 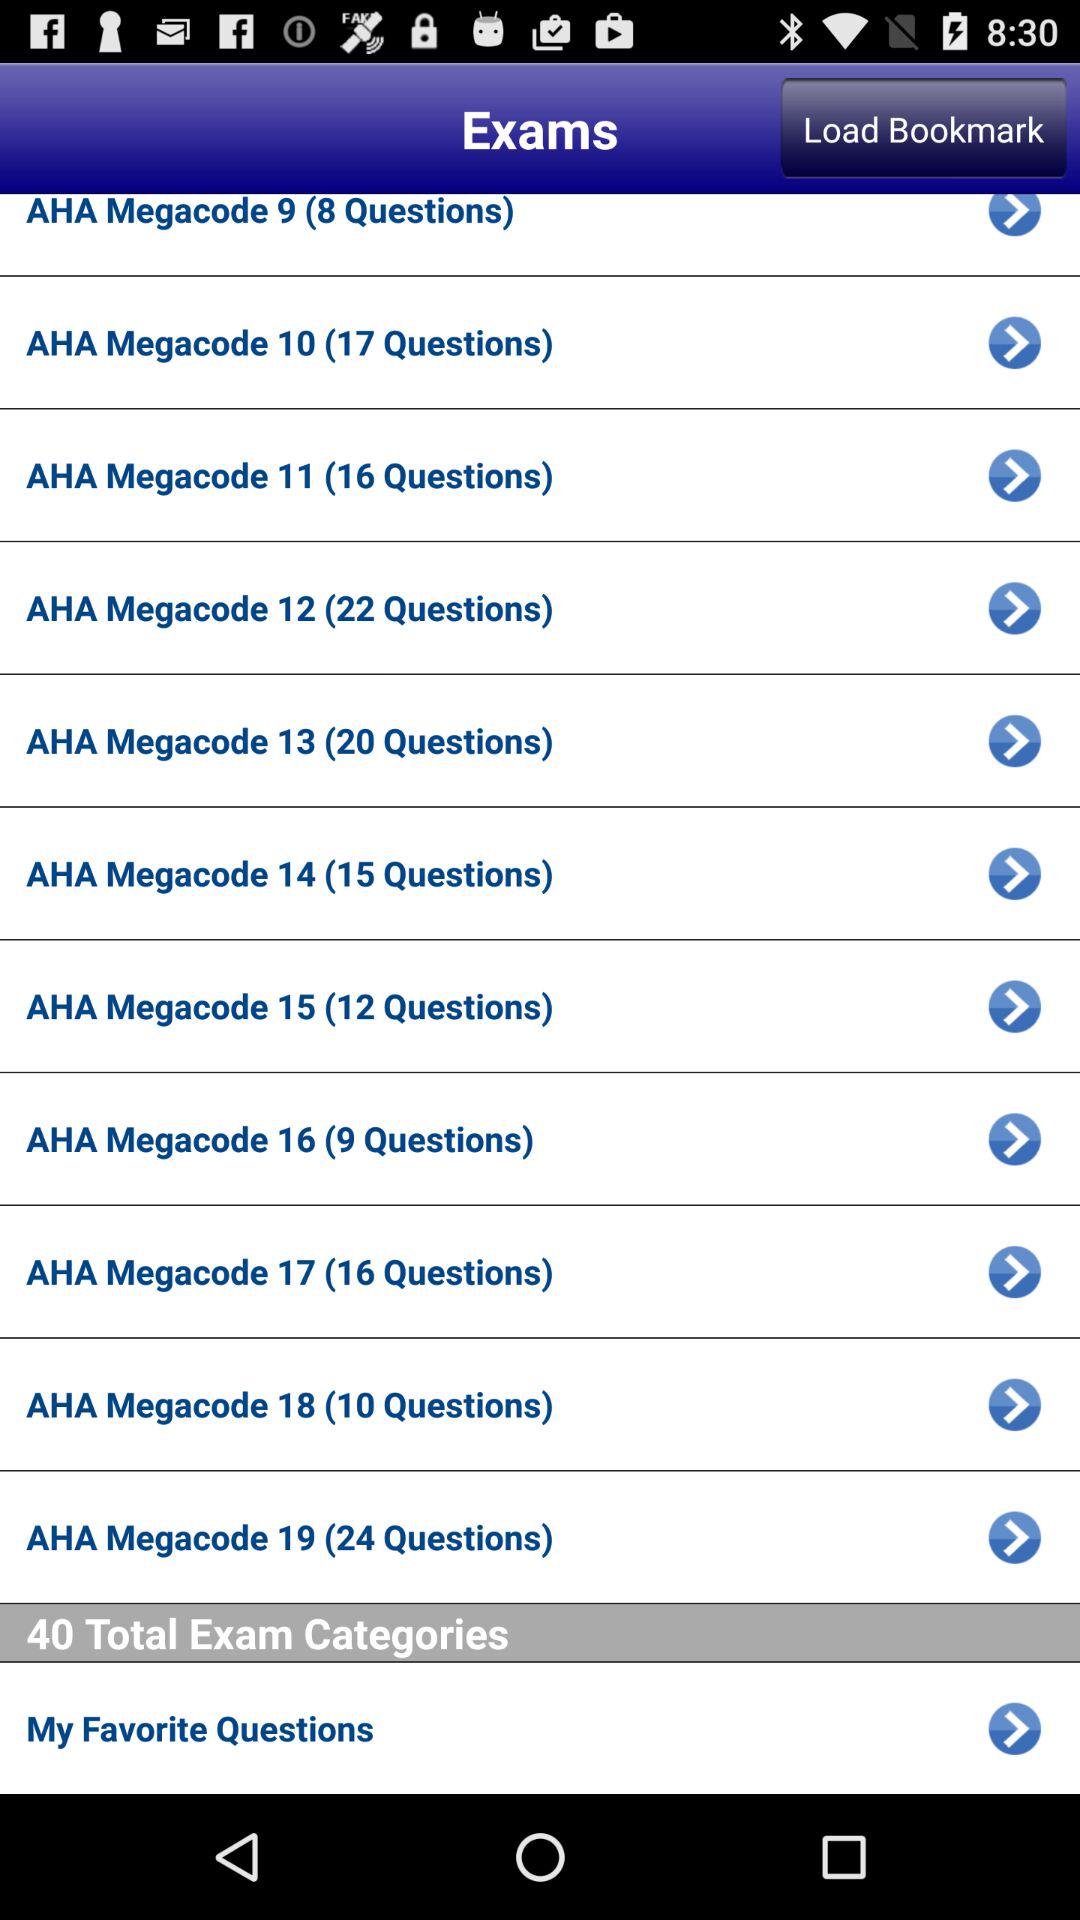 What do you see at coordinates (1014, 608) in the screenshot?
I see `view more details` at bounding box center [1014, 608].